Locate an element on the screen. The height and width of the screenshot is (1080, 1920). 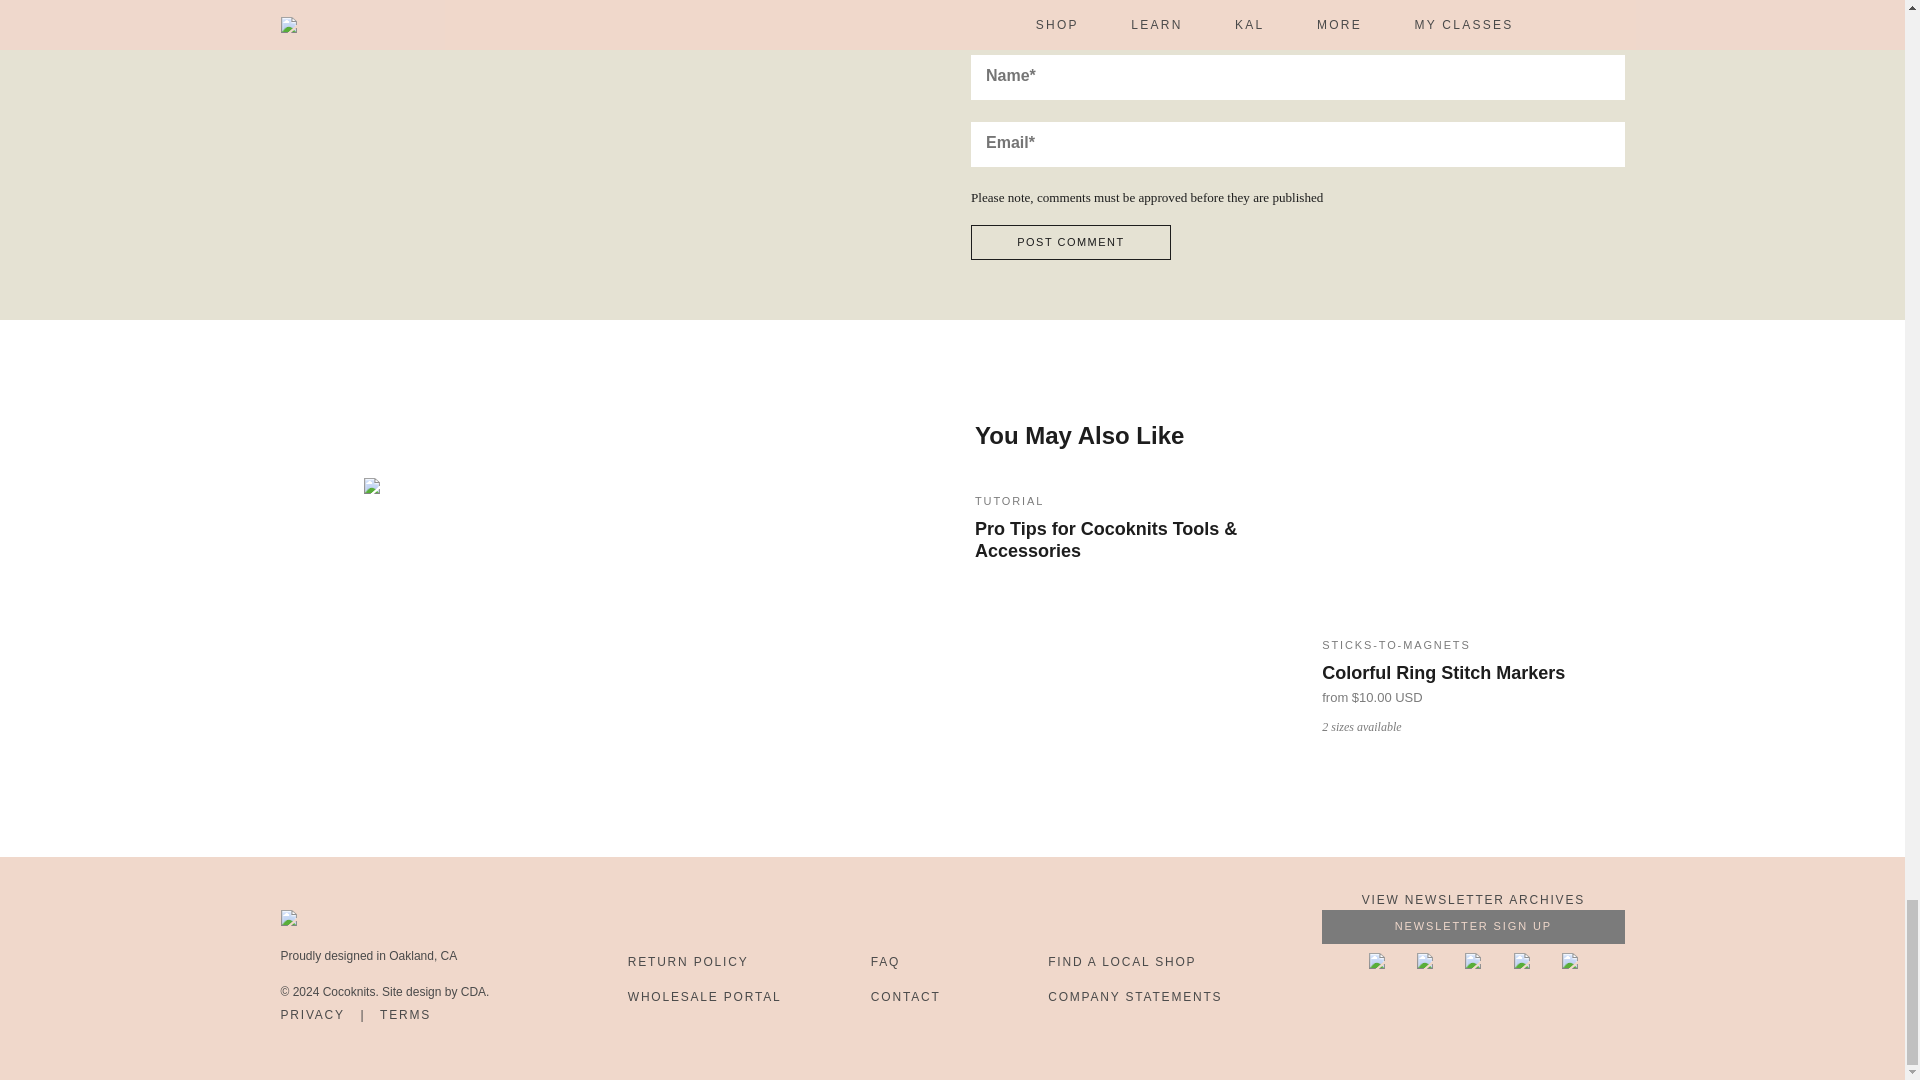
Cocoknits on Pinterest is located at coordinates (1440, 964).